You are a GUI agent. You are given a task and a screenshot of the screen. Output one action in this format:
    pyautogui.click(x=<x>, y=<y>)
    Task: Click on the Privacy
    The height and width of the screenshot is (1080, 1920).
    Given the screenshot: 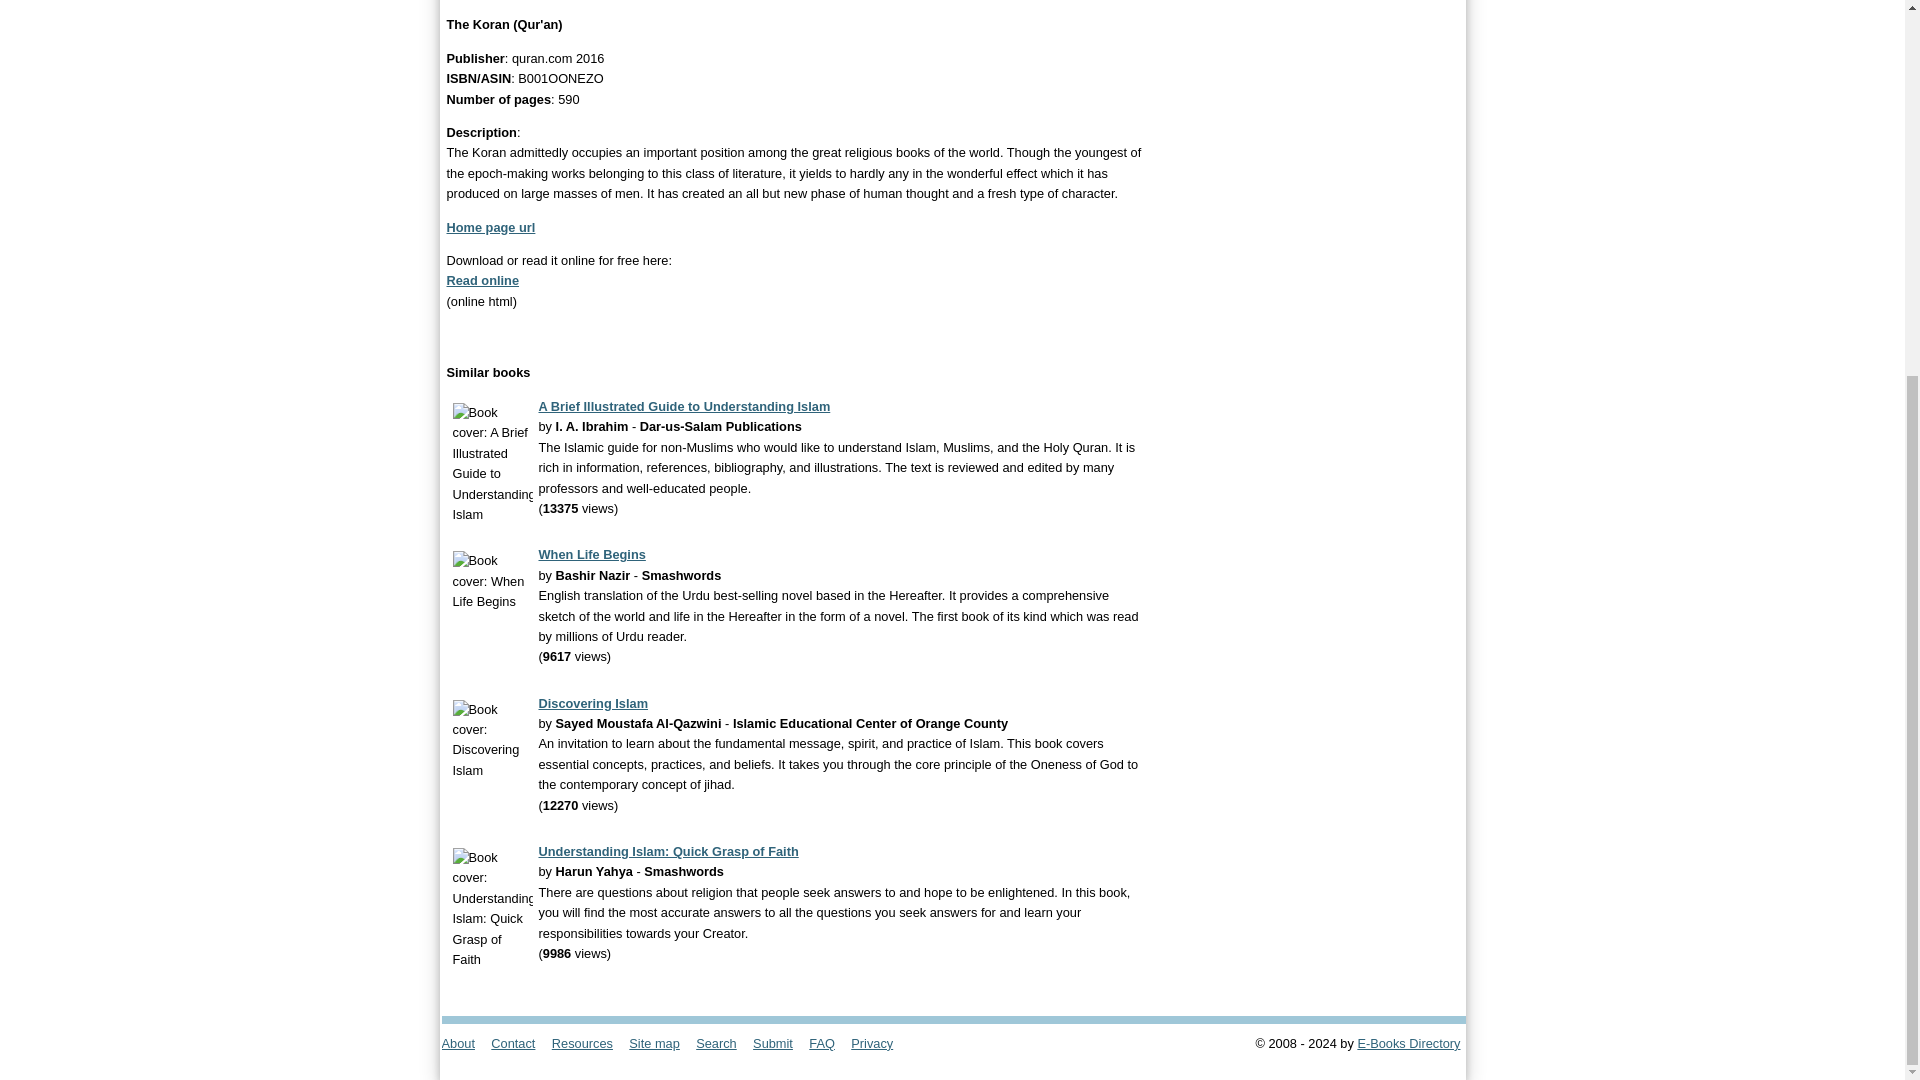 What is the action you would take?
    pyautogui.click(x=878, y=1042)
    